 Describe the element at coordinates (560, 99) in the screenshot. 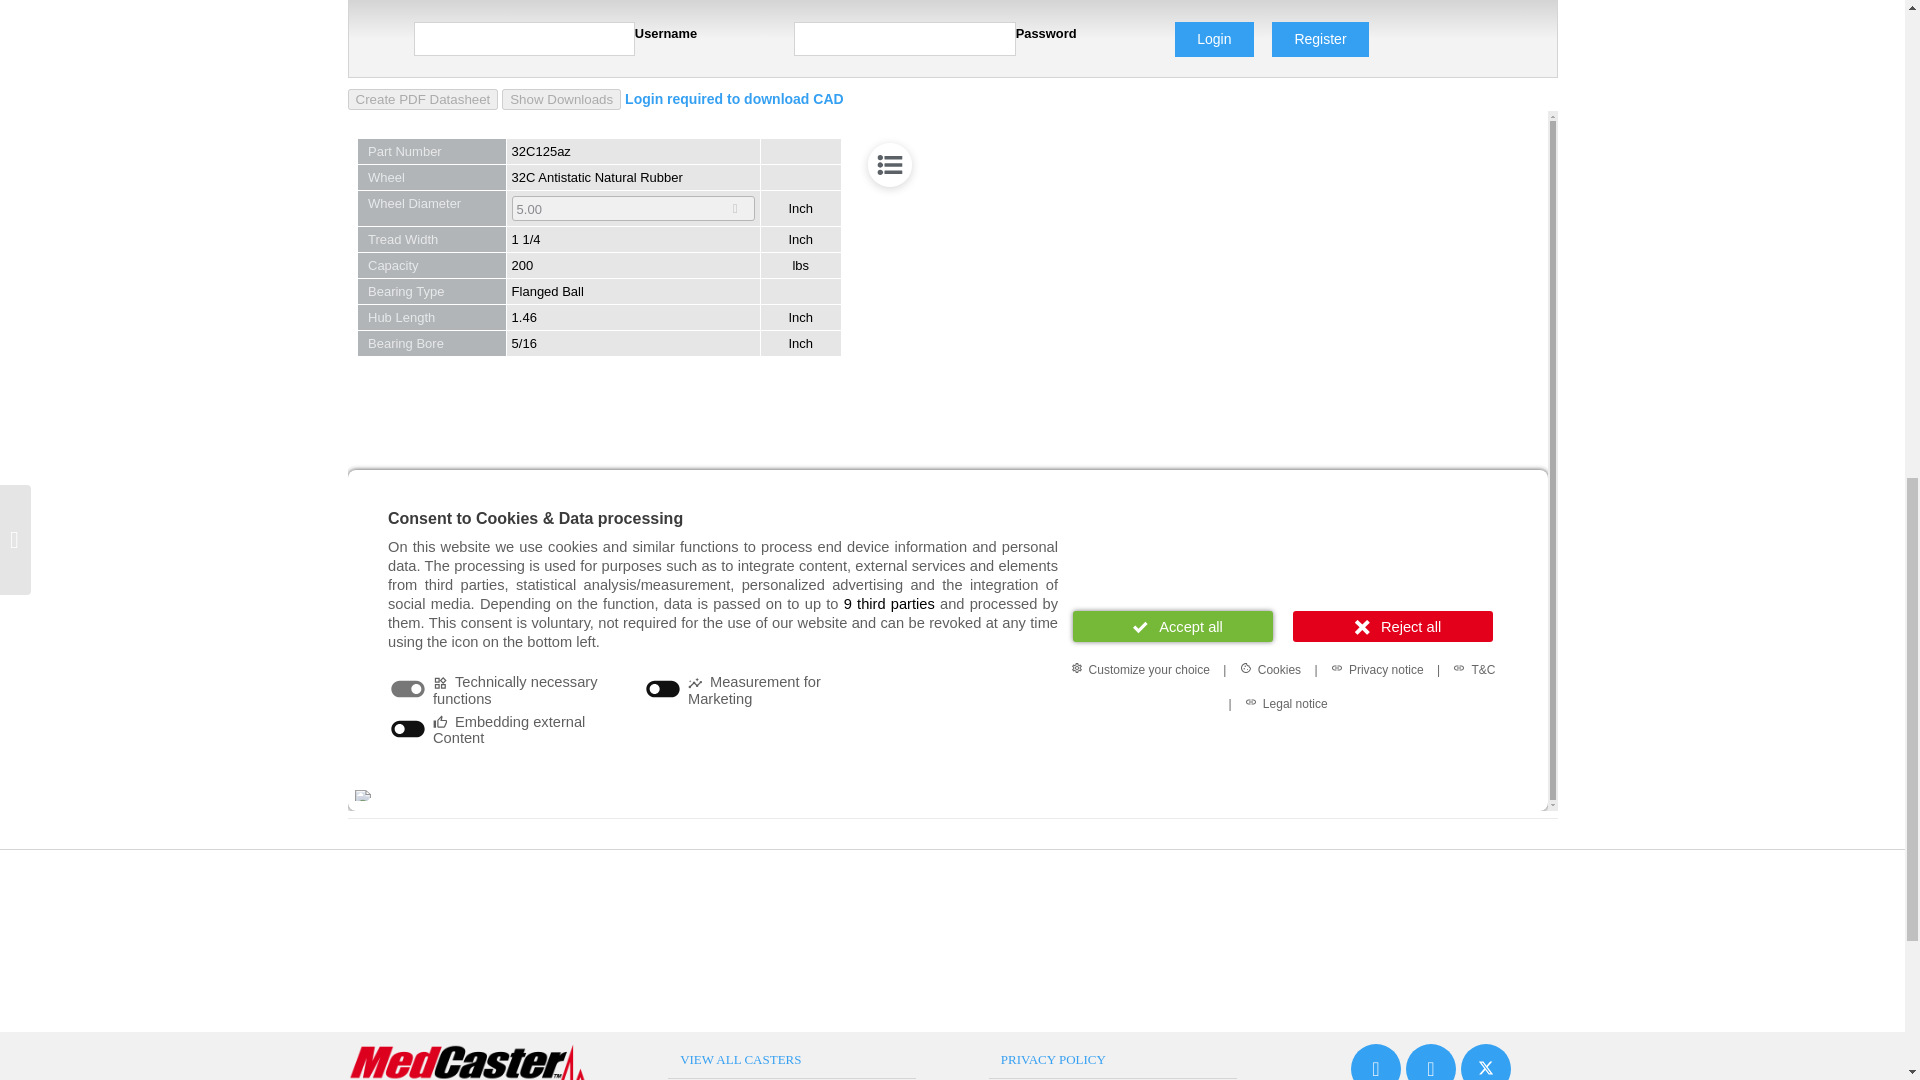

I see `Show Downloads` at that location.